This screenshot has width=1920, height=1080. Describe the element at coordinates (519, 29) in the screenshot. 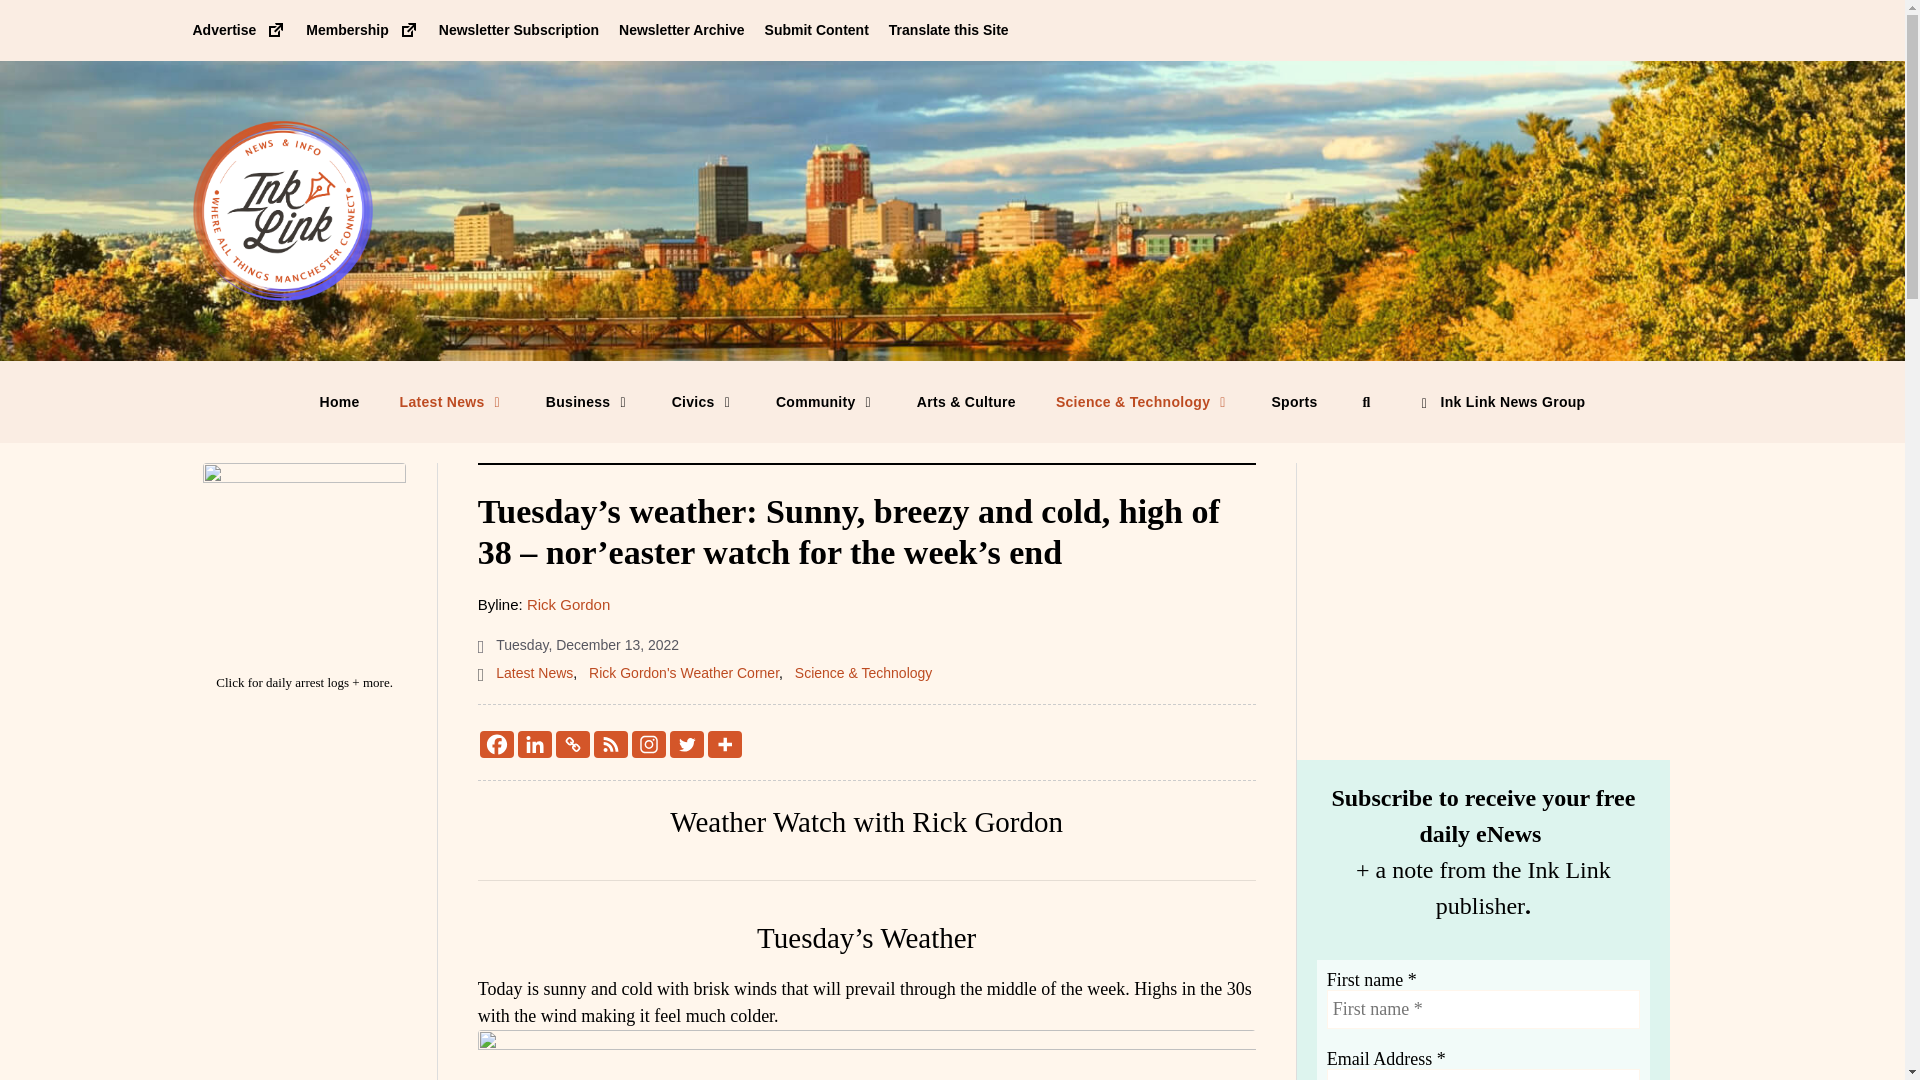

I see `Newsletter Subscription` at that location.